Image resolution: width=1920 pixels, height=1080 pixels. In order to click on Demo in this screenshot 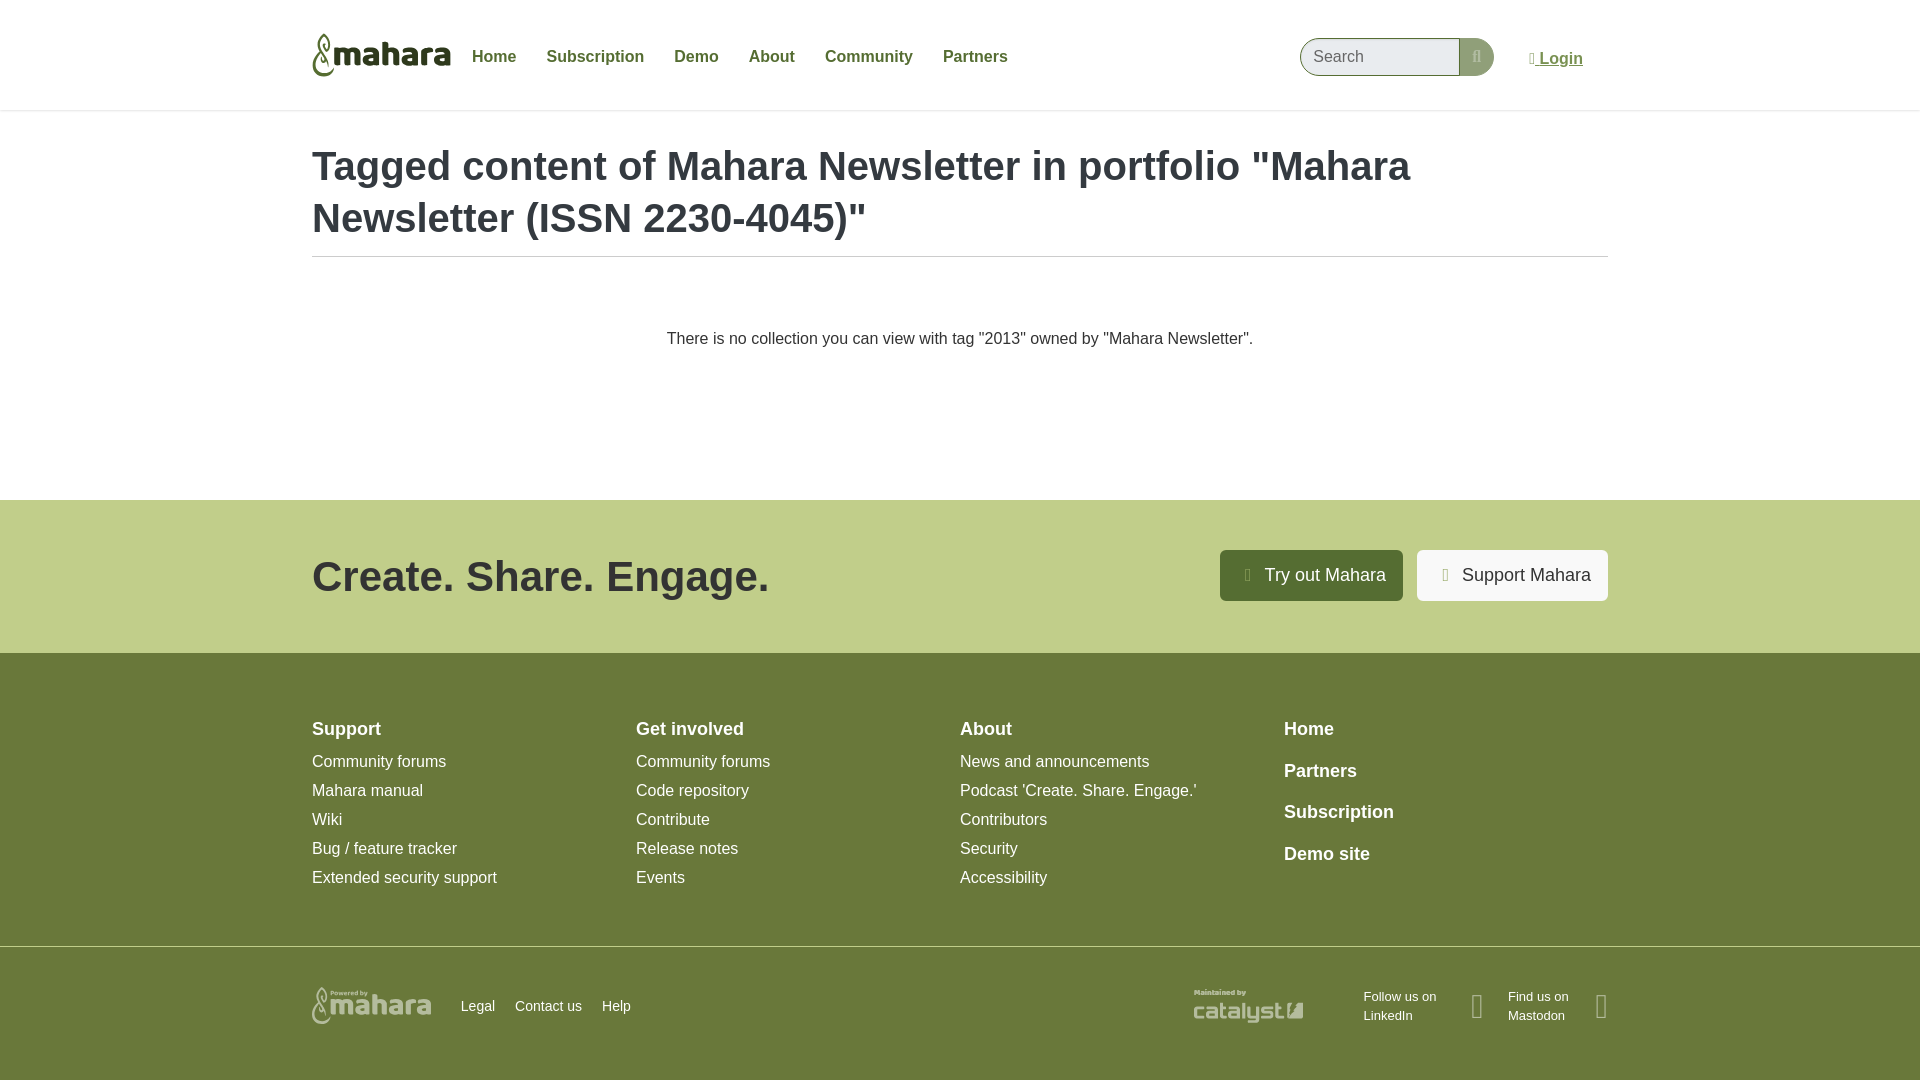, I will do `click(696, 56)`.